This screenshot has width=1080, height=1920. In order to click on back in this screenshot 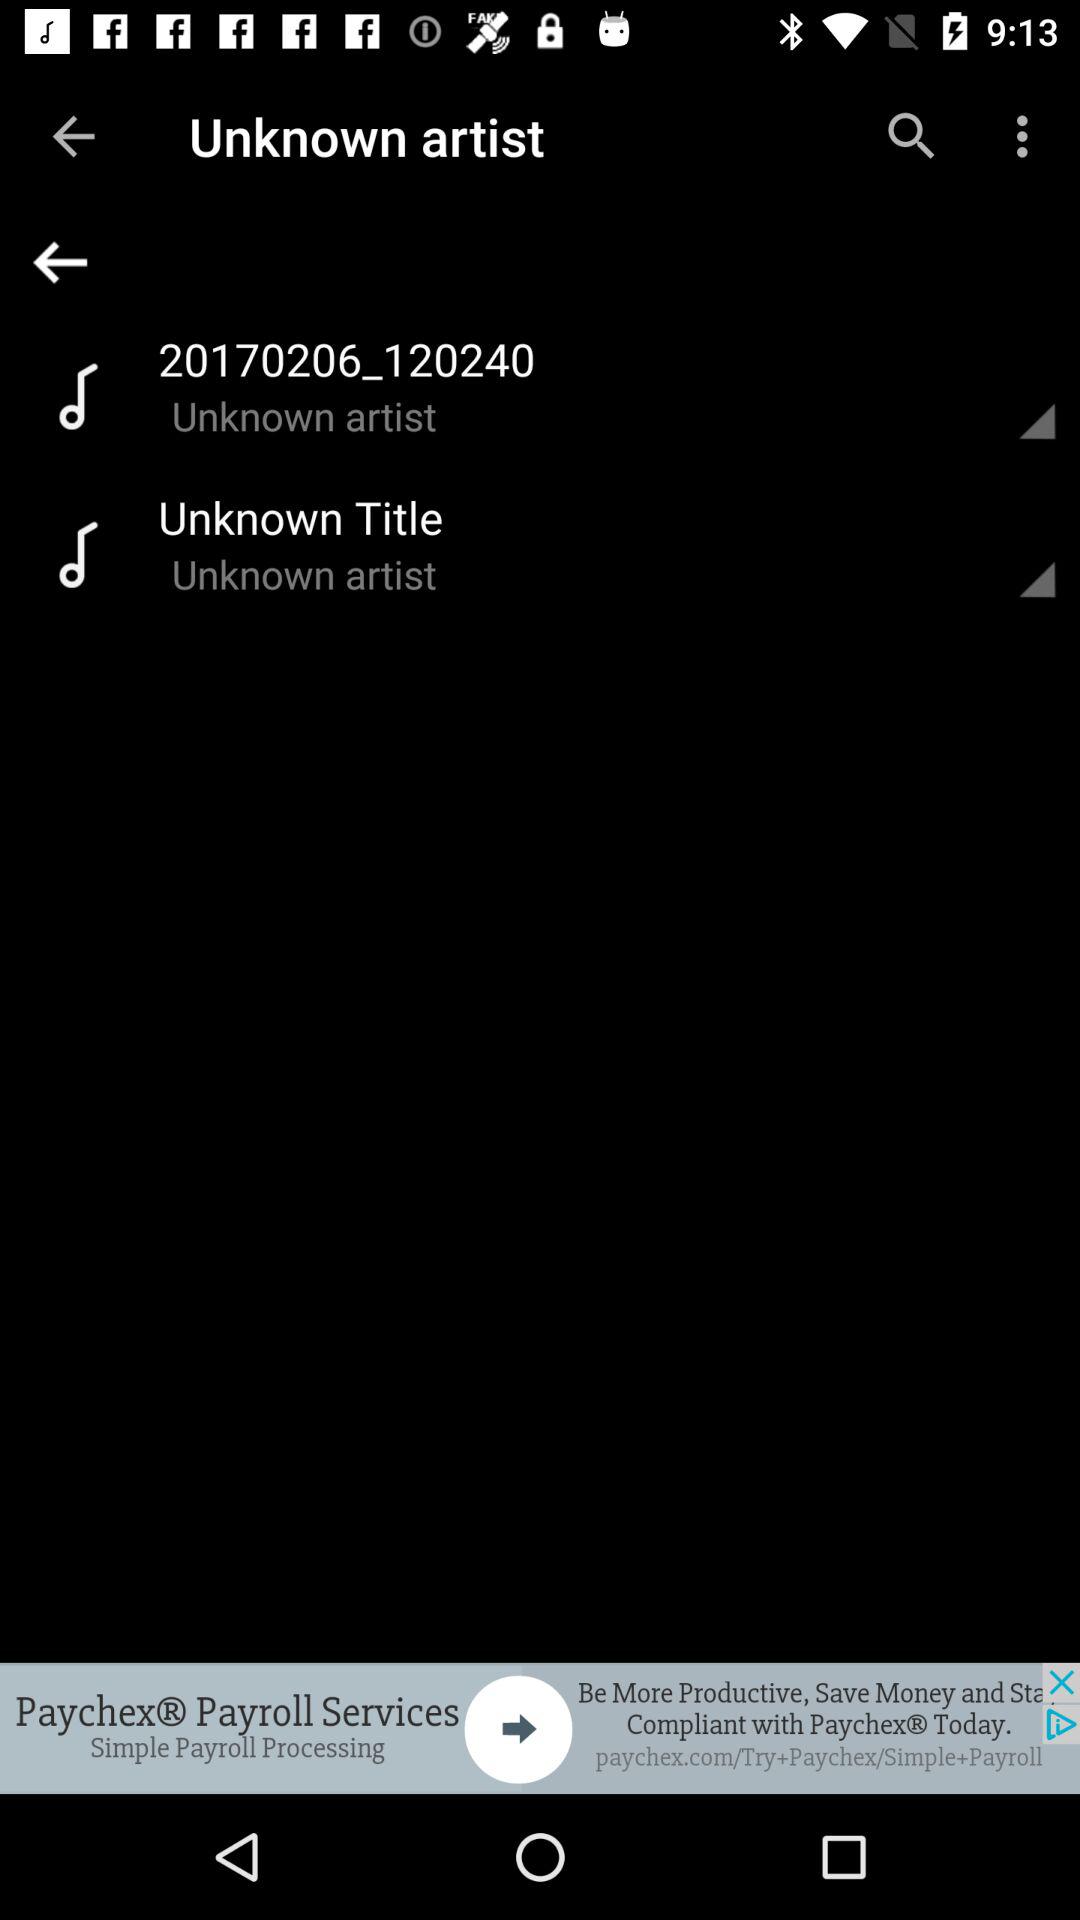, I will do `click(549, 262)`.